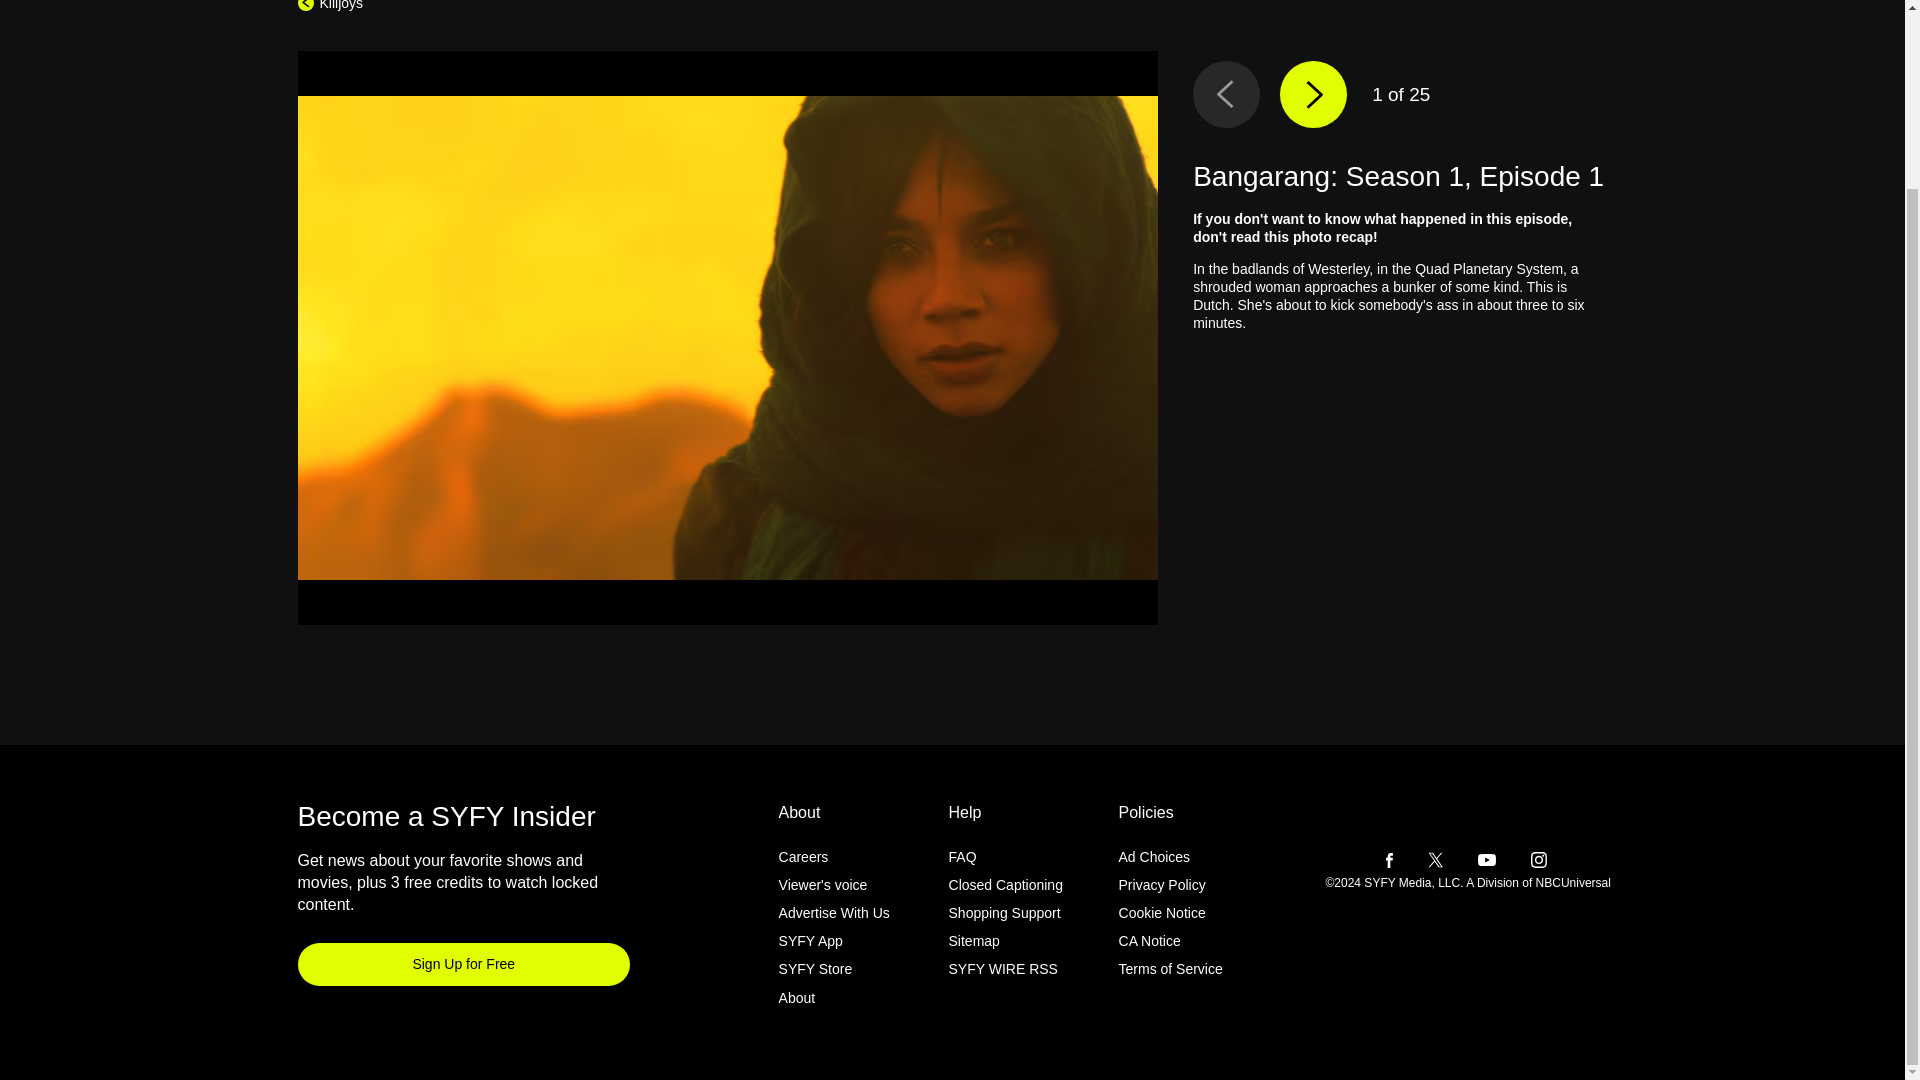 This screenshot has height=1080, width=1920. What do you see at coordinates (798, 997) in the screenshot?
I see `About` at bounding box center [798, 997].